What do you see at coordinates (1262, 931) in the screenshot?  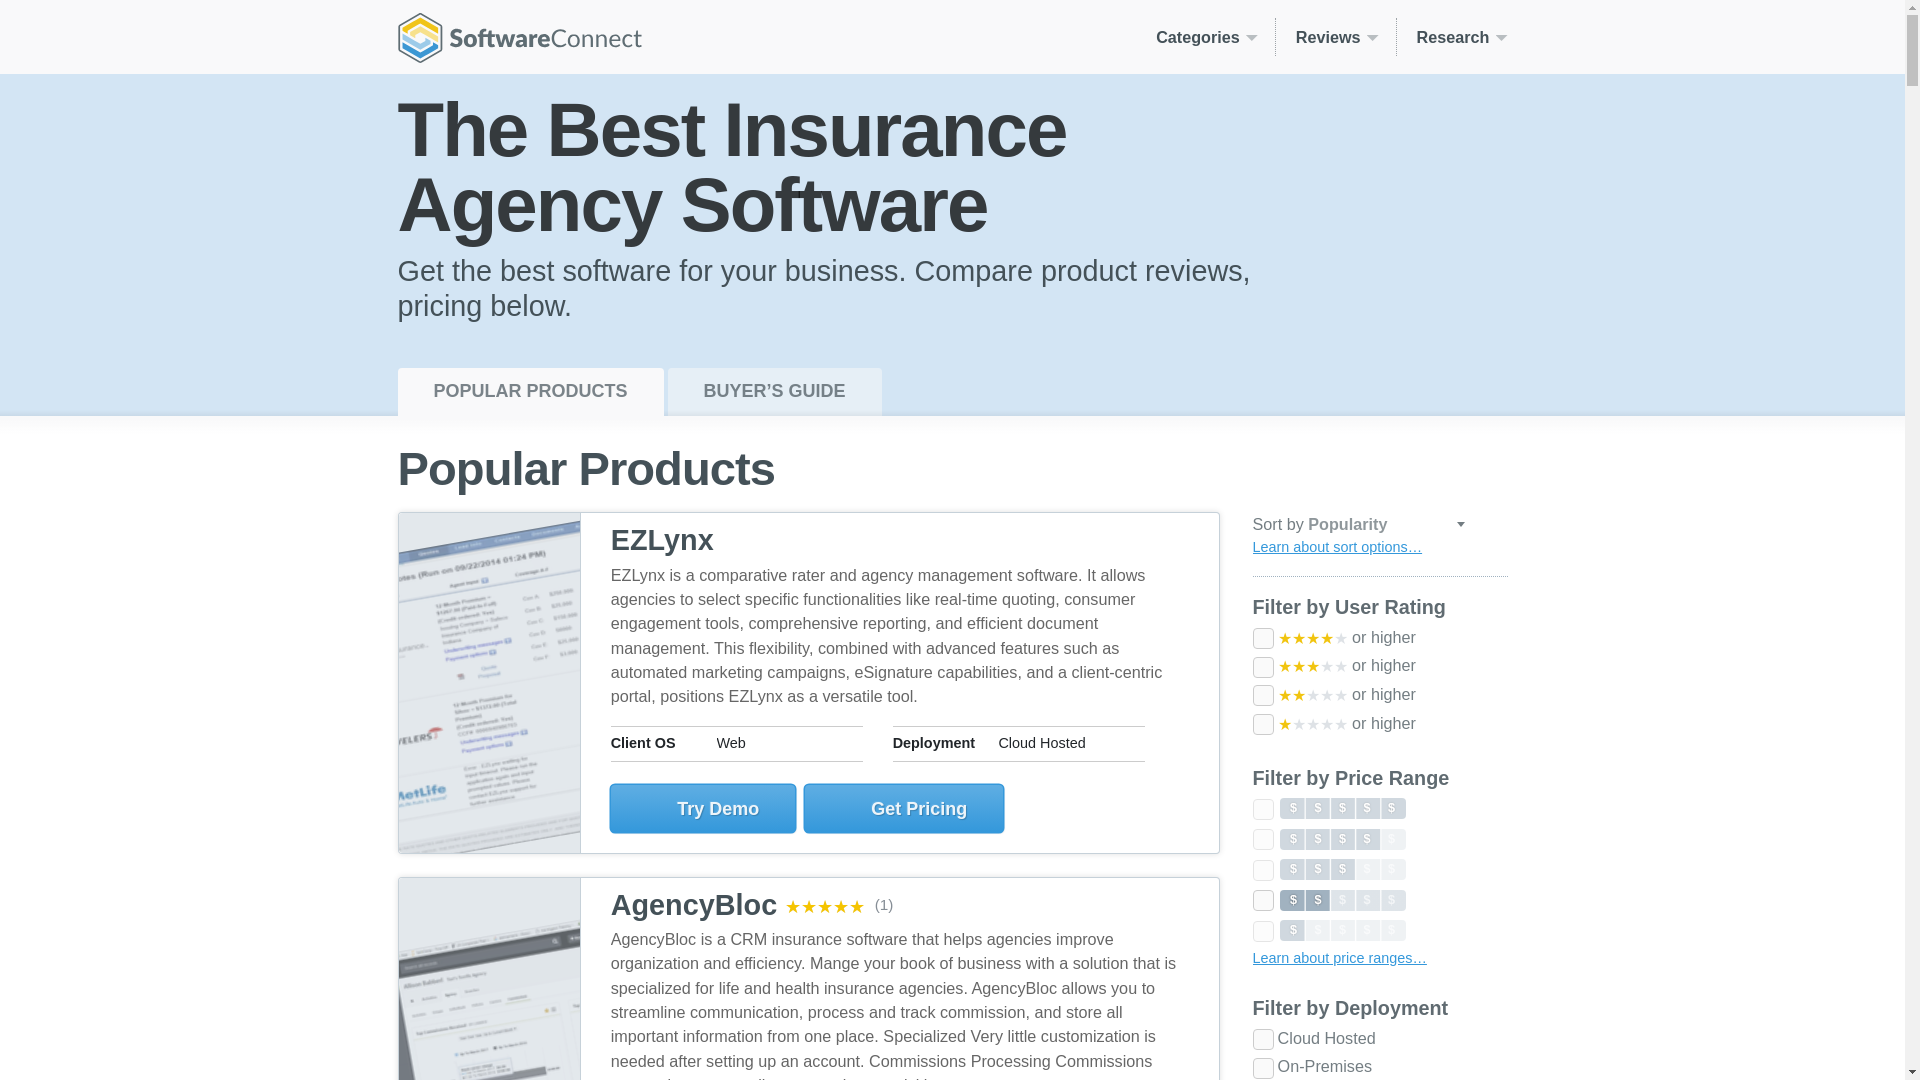 I see `1` at bounding box center [1262, 931].